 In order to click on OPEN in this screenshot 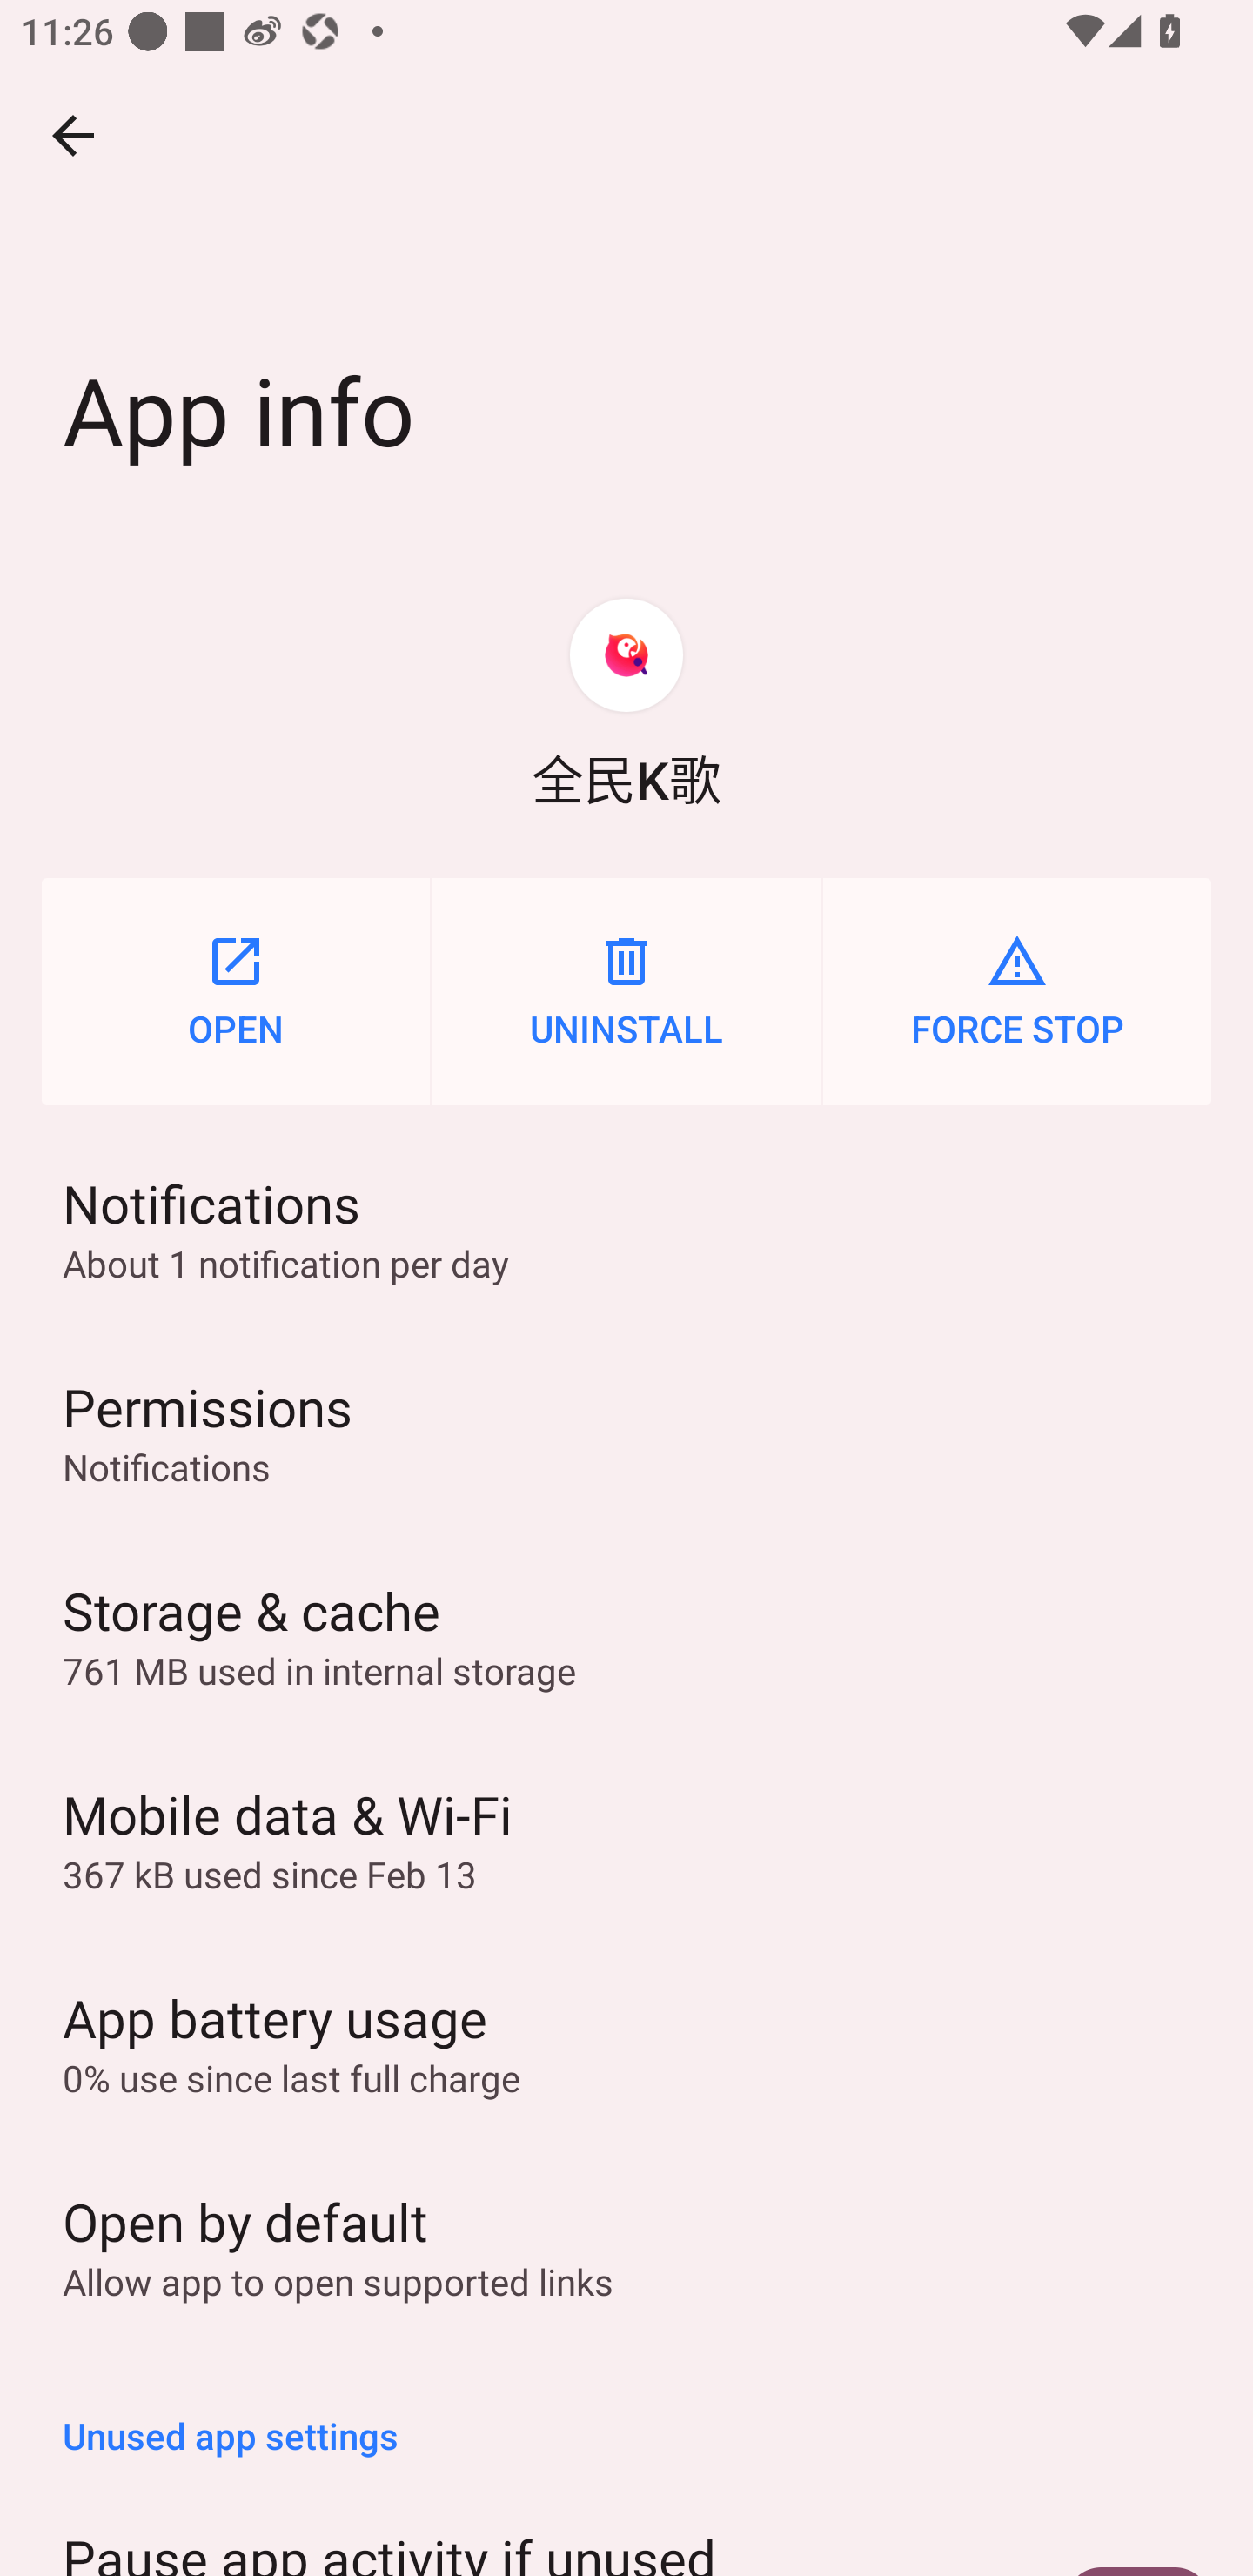, I will do `click(235, 991)`.